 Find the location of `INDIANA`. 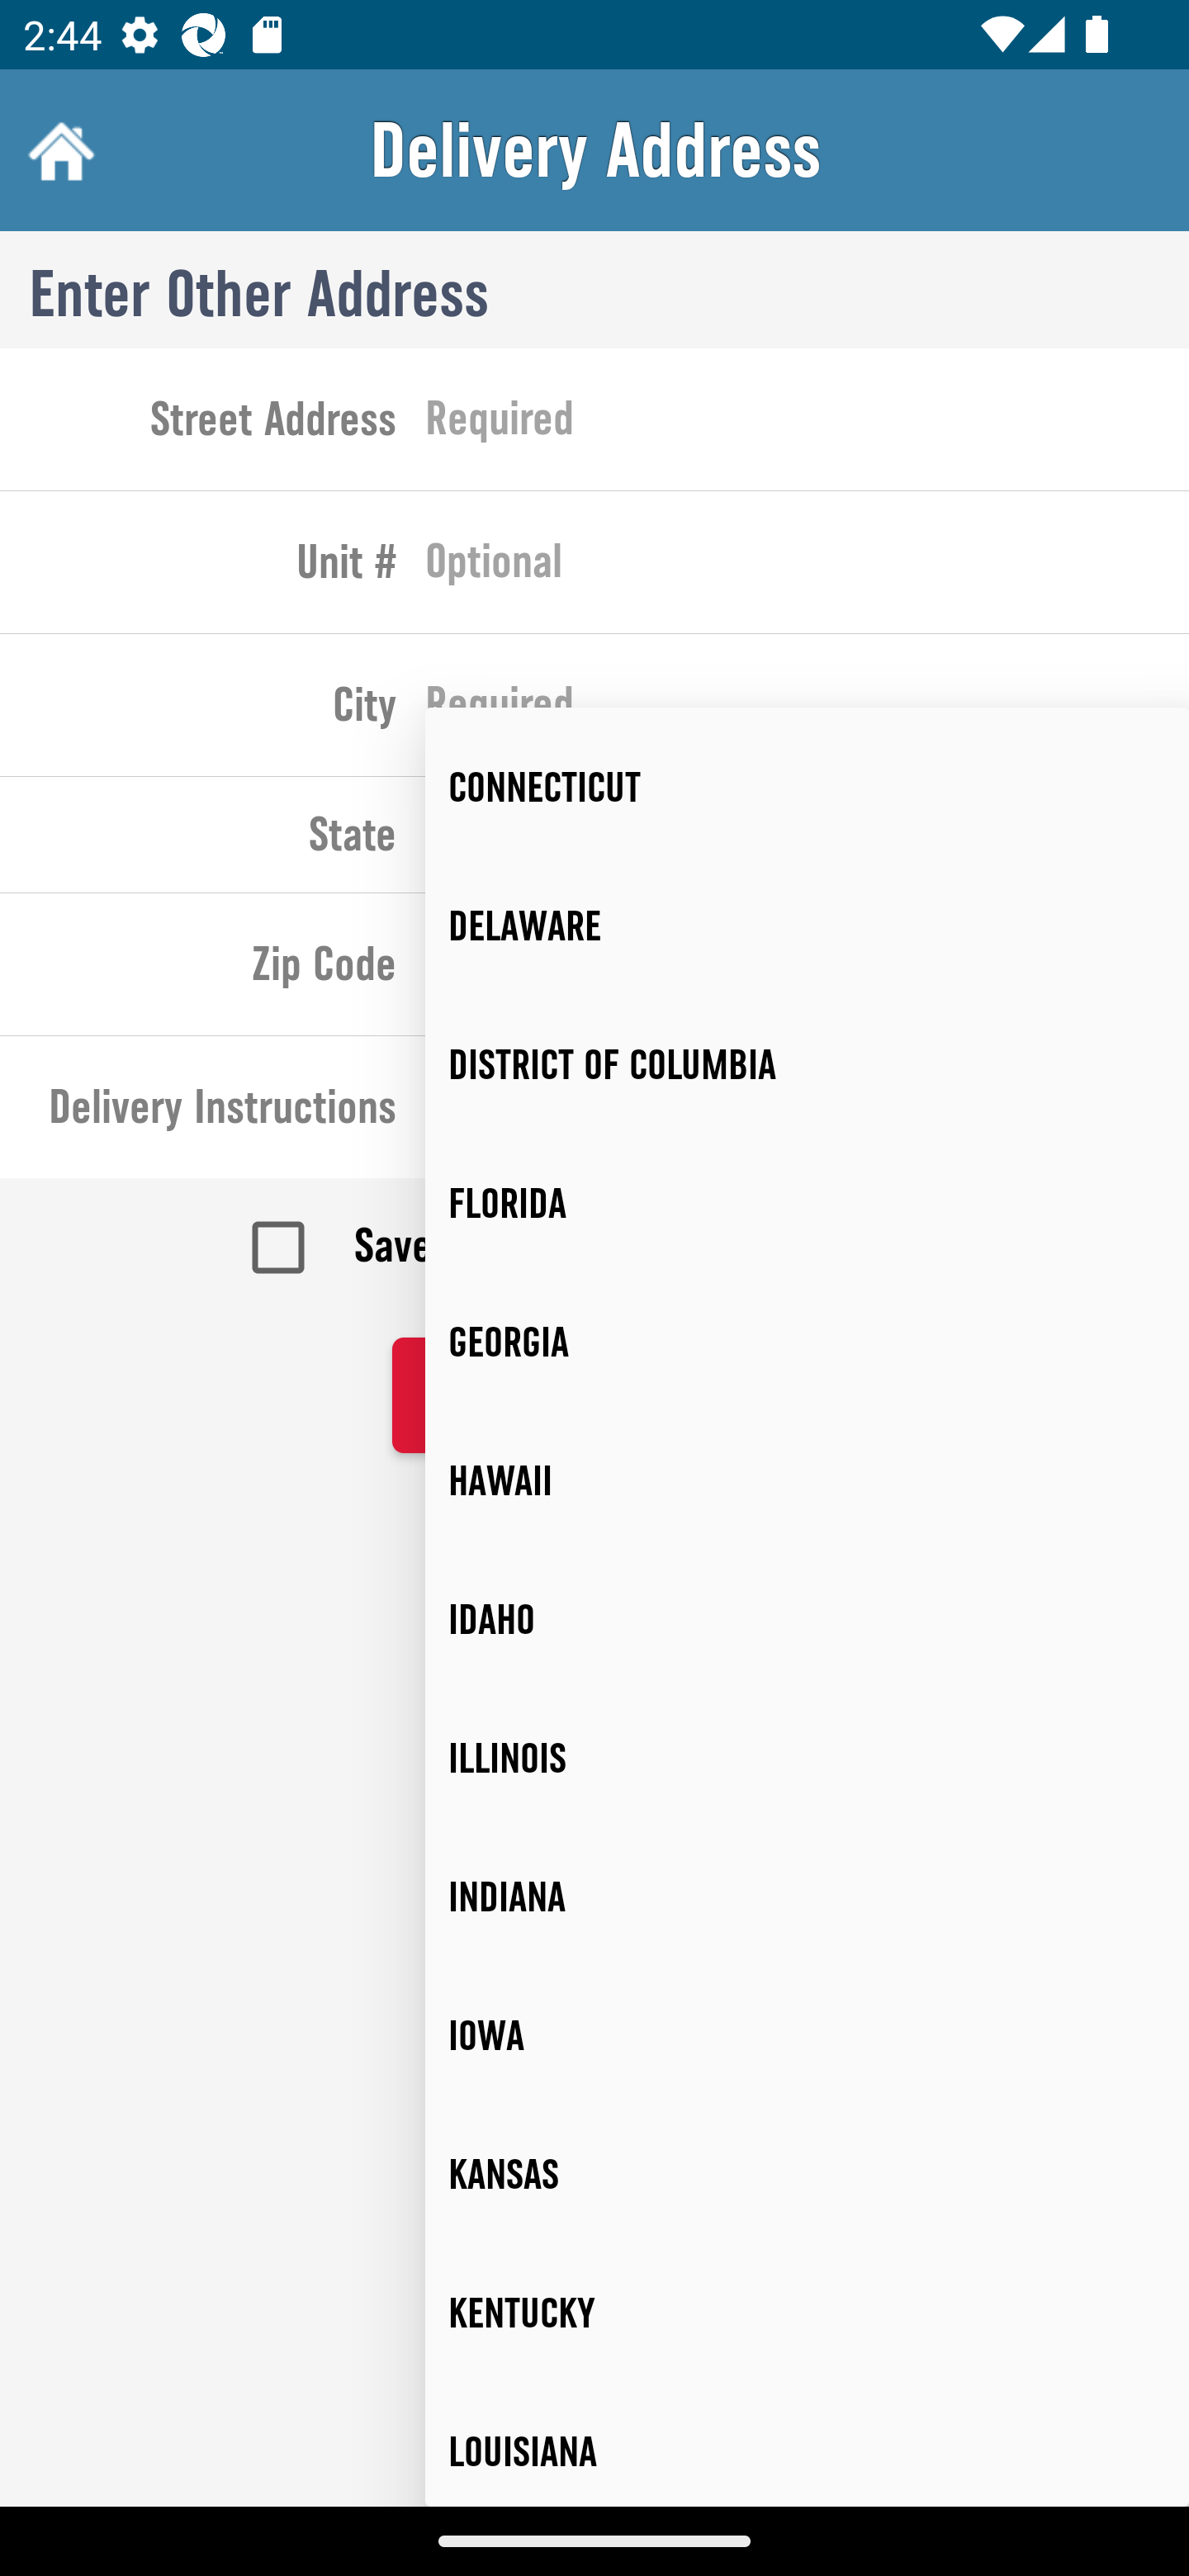

INDIANA is located at coordinates (808, 1897).